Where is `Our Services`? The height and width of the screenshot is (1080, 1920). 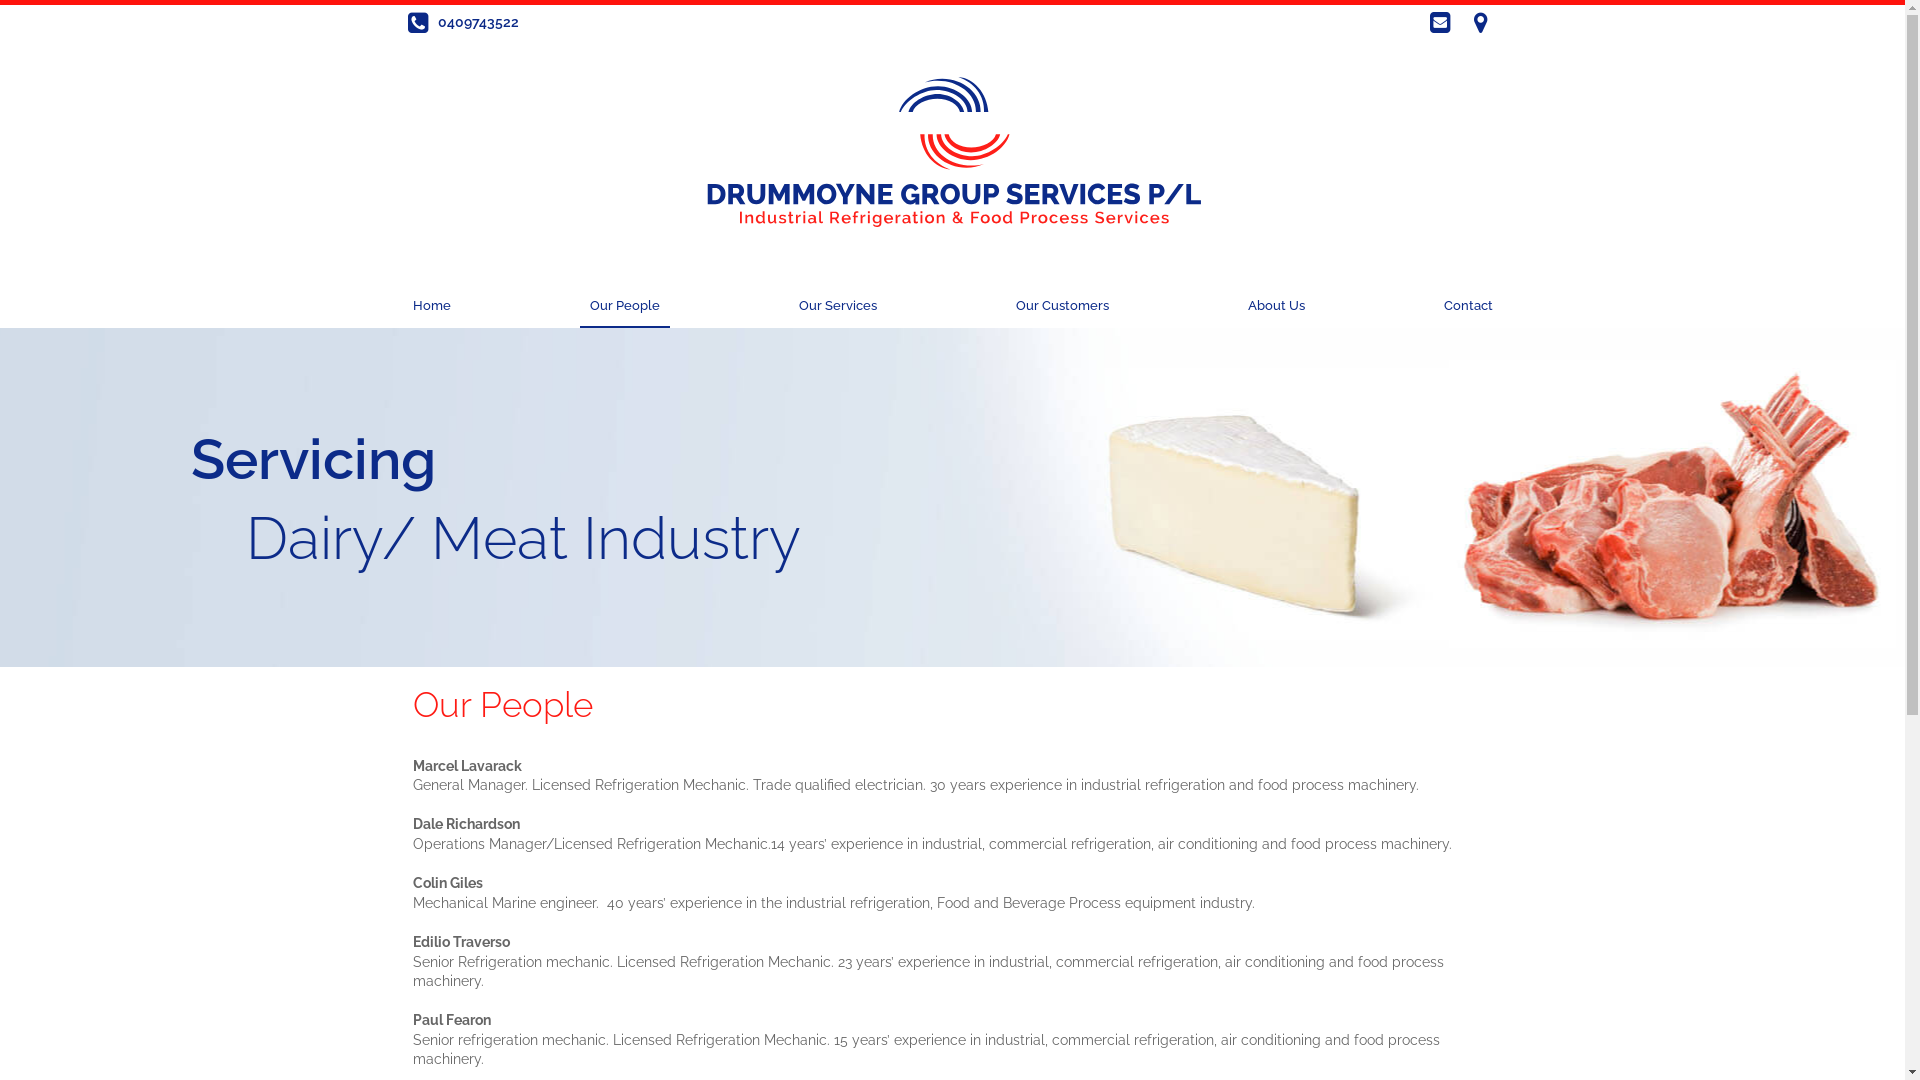
Our Services is located at coordinates (837, 307).